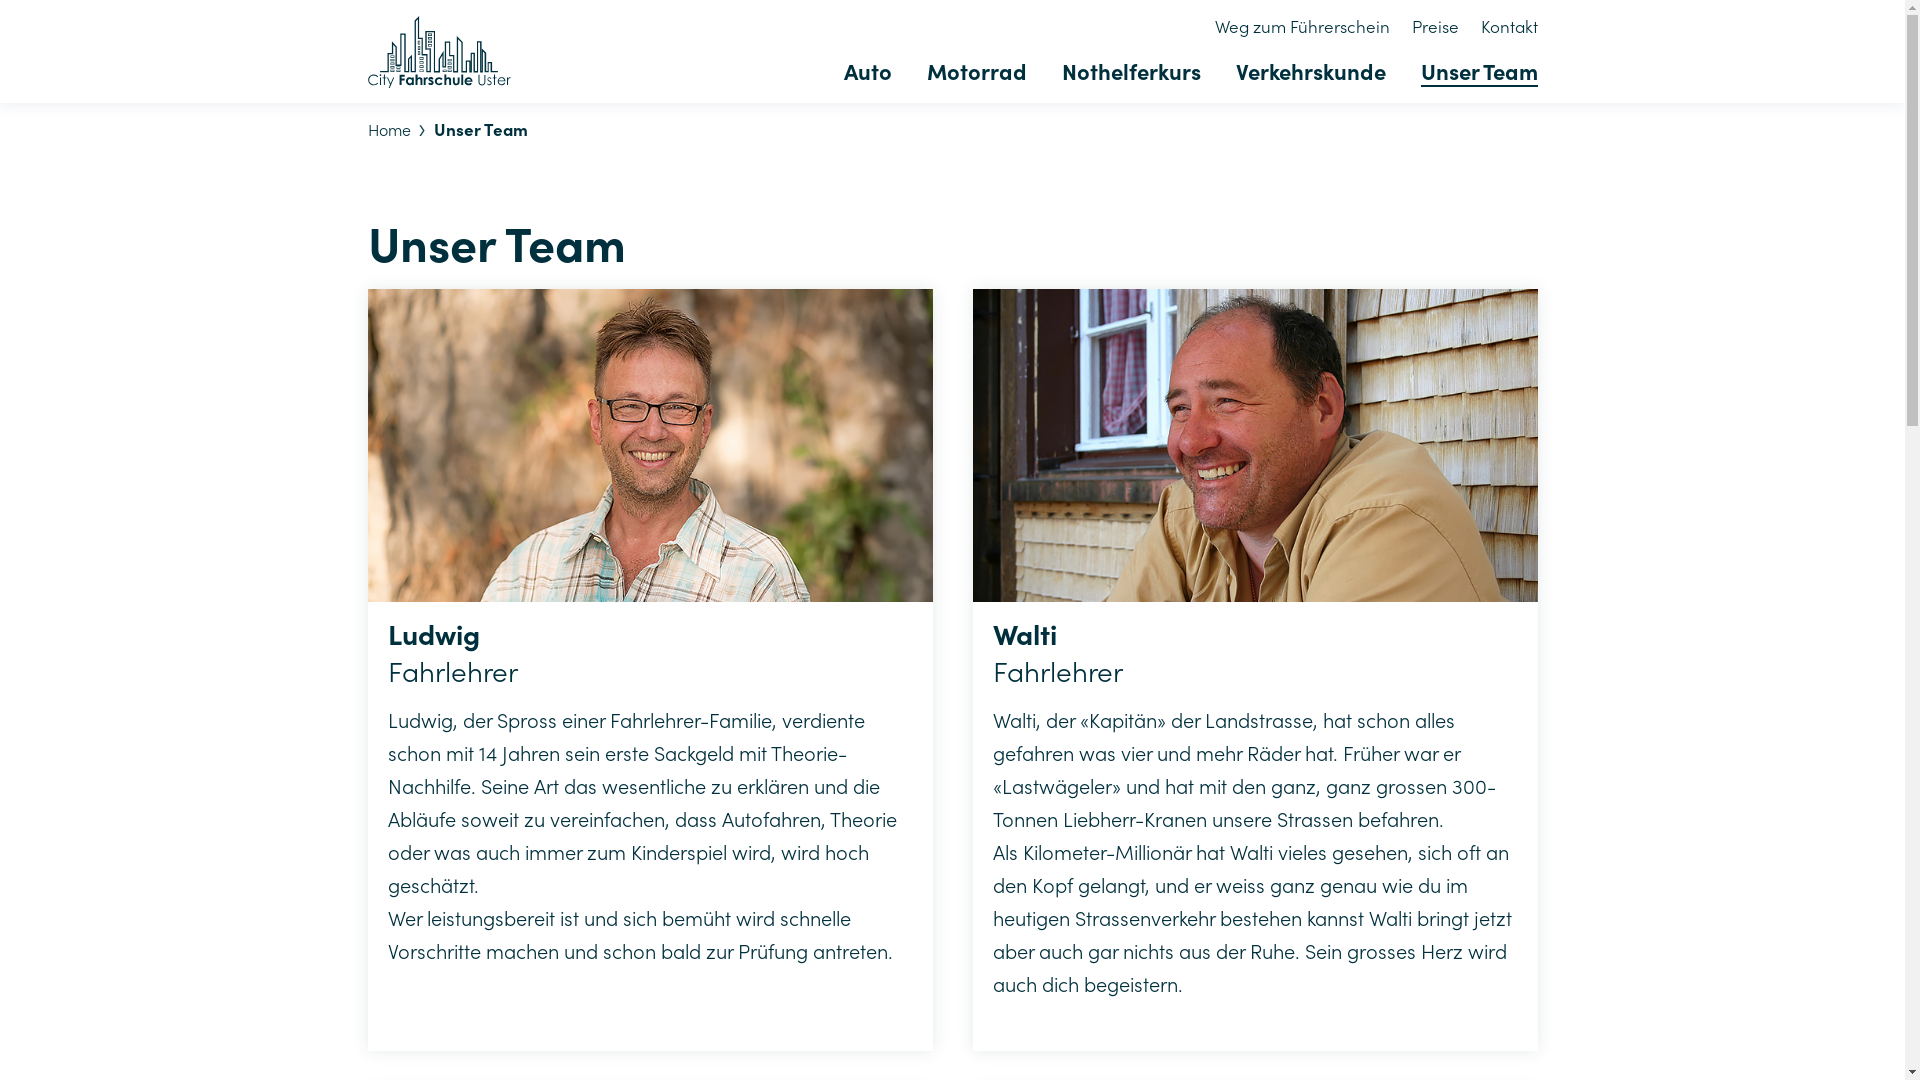 The width and height of the screenshot is (1920, 1080). I want to click on Nothelferkurs, so click(1132, 74).